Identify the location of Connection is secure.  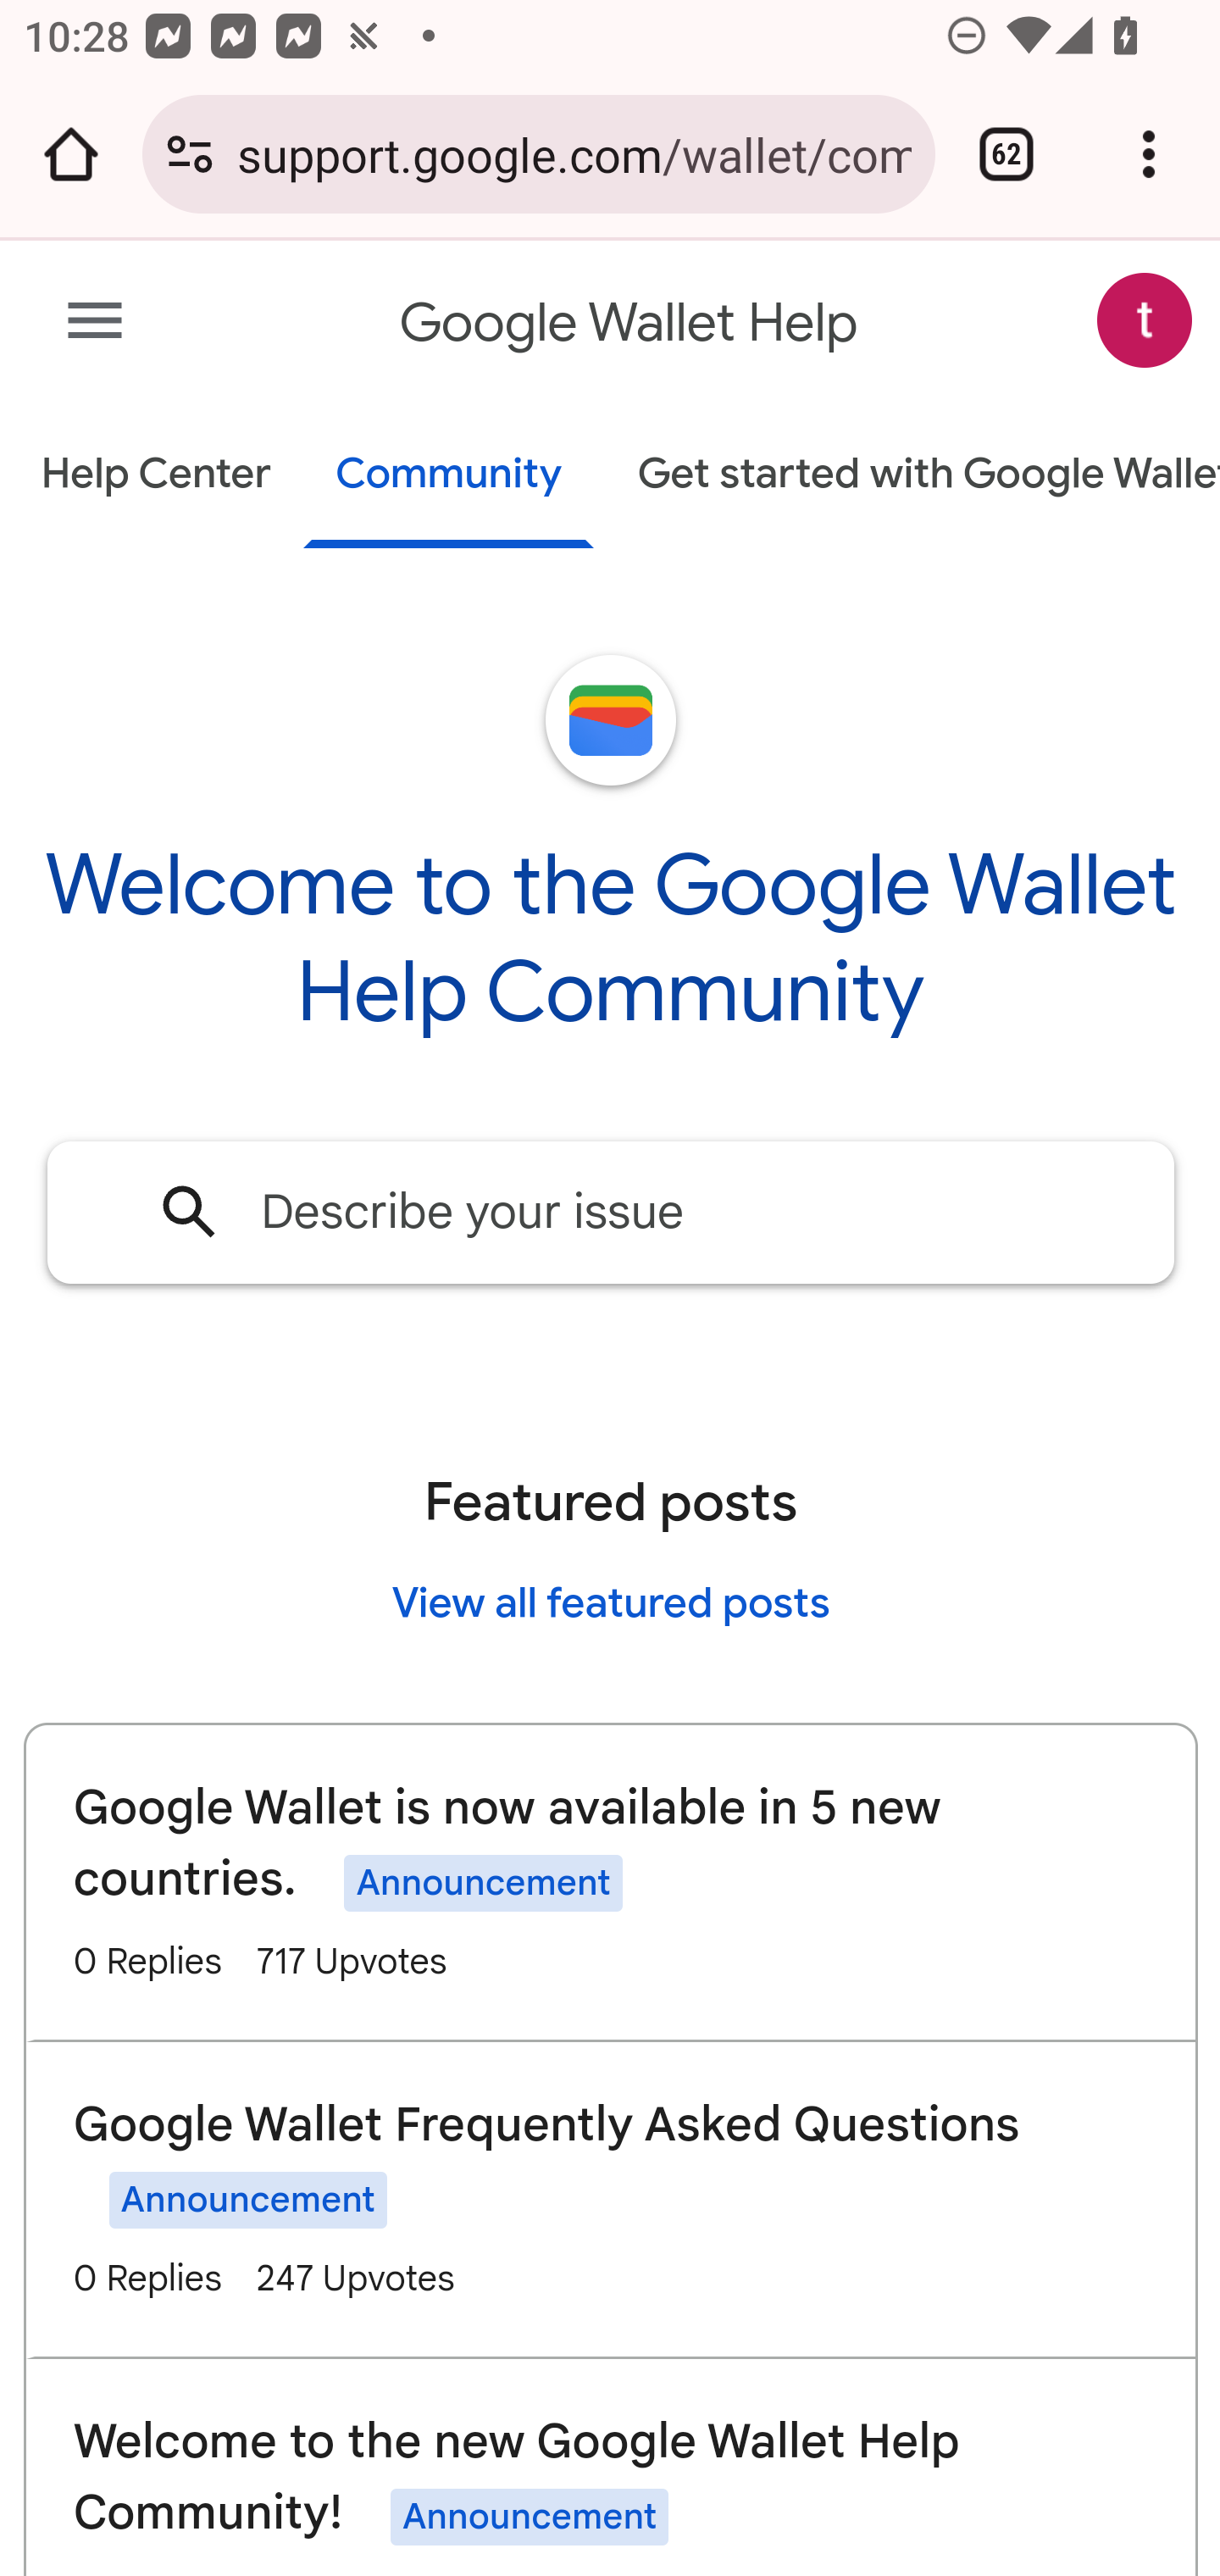
(190, 154).